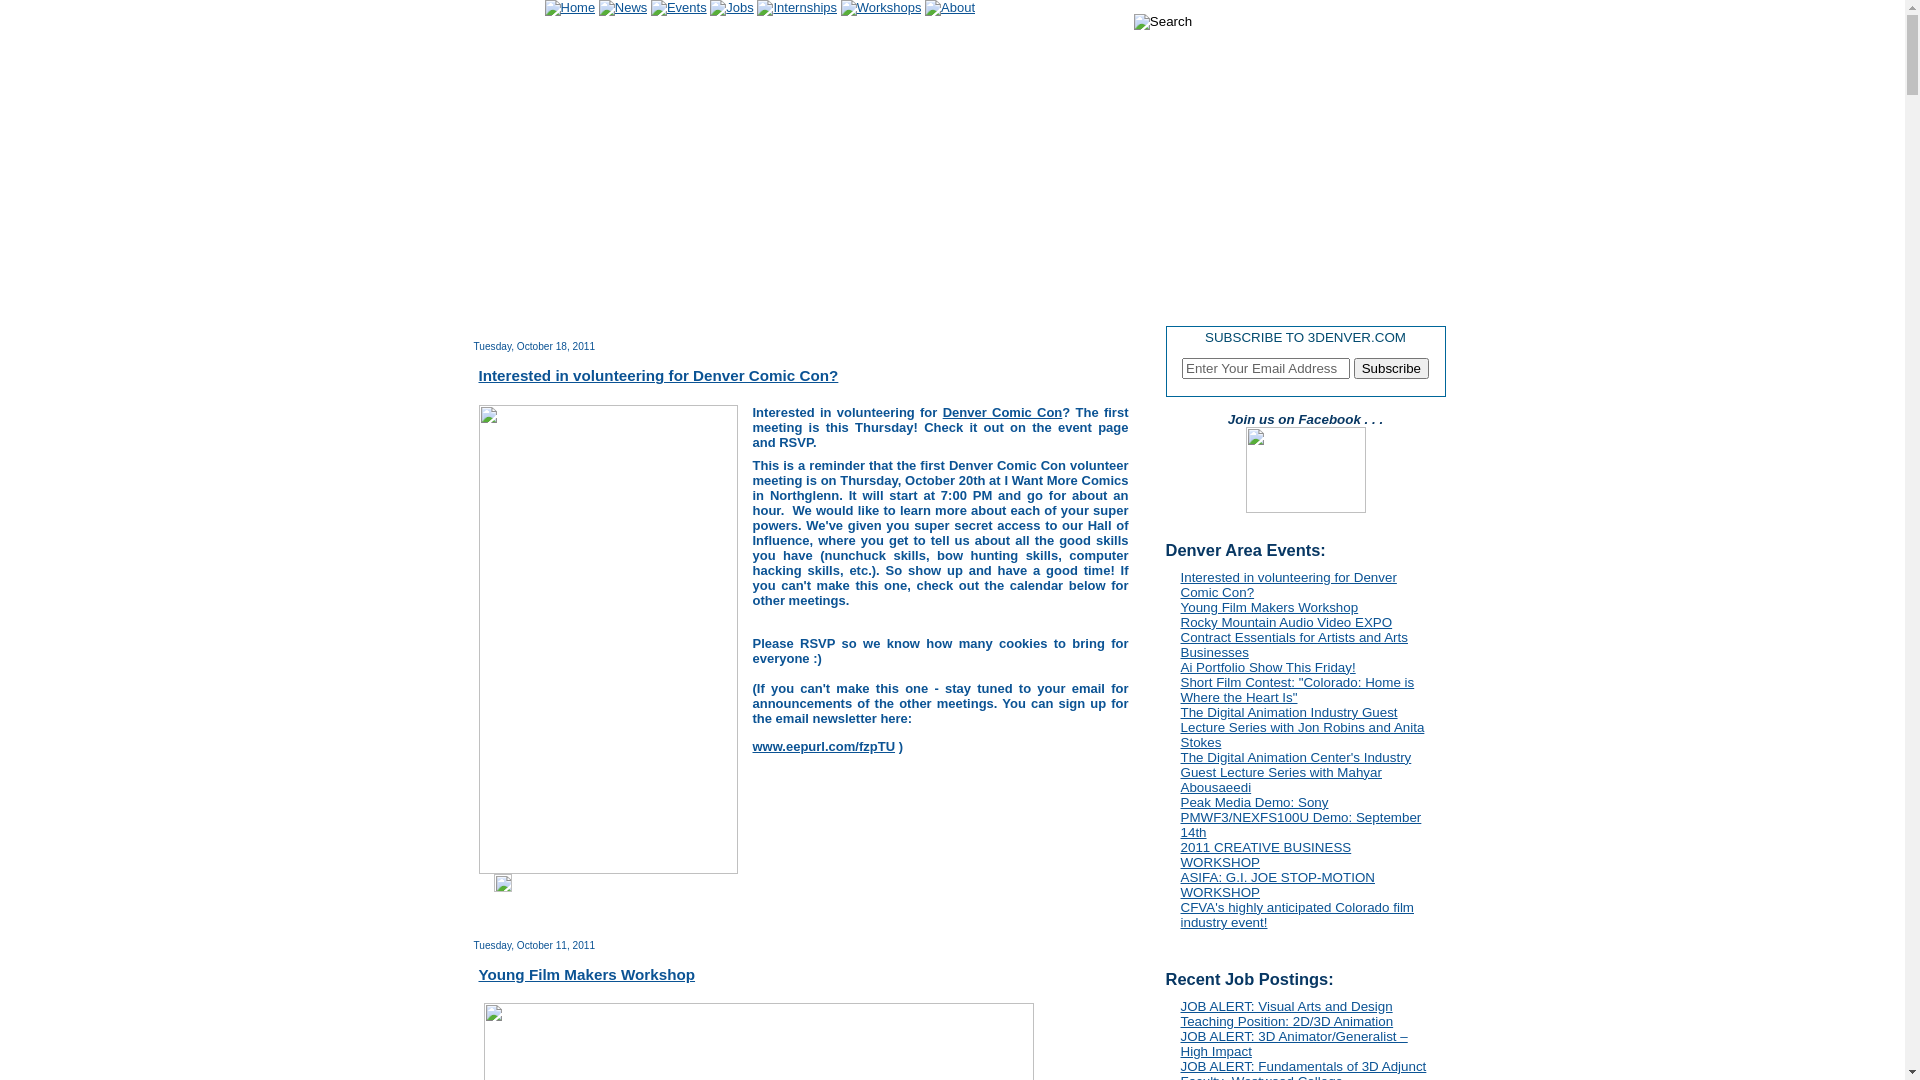 This screenshot has width=1920, height=1080. Describe the element at coordinates (1269, 608) in the screenshot. I see `Young Film Makers Workshop` at that location.